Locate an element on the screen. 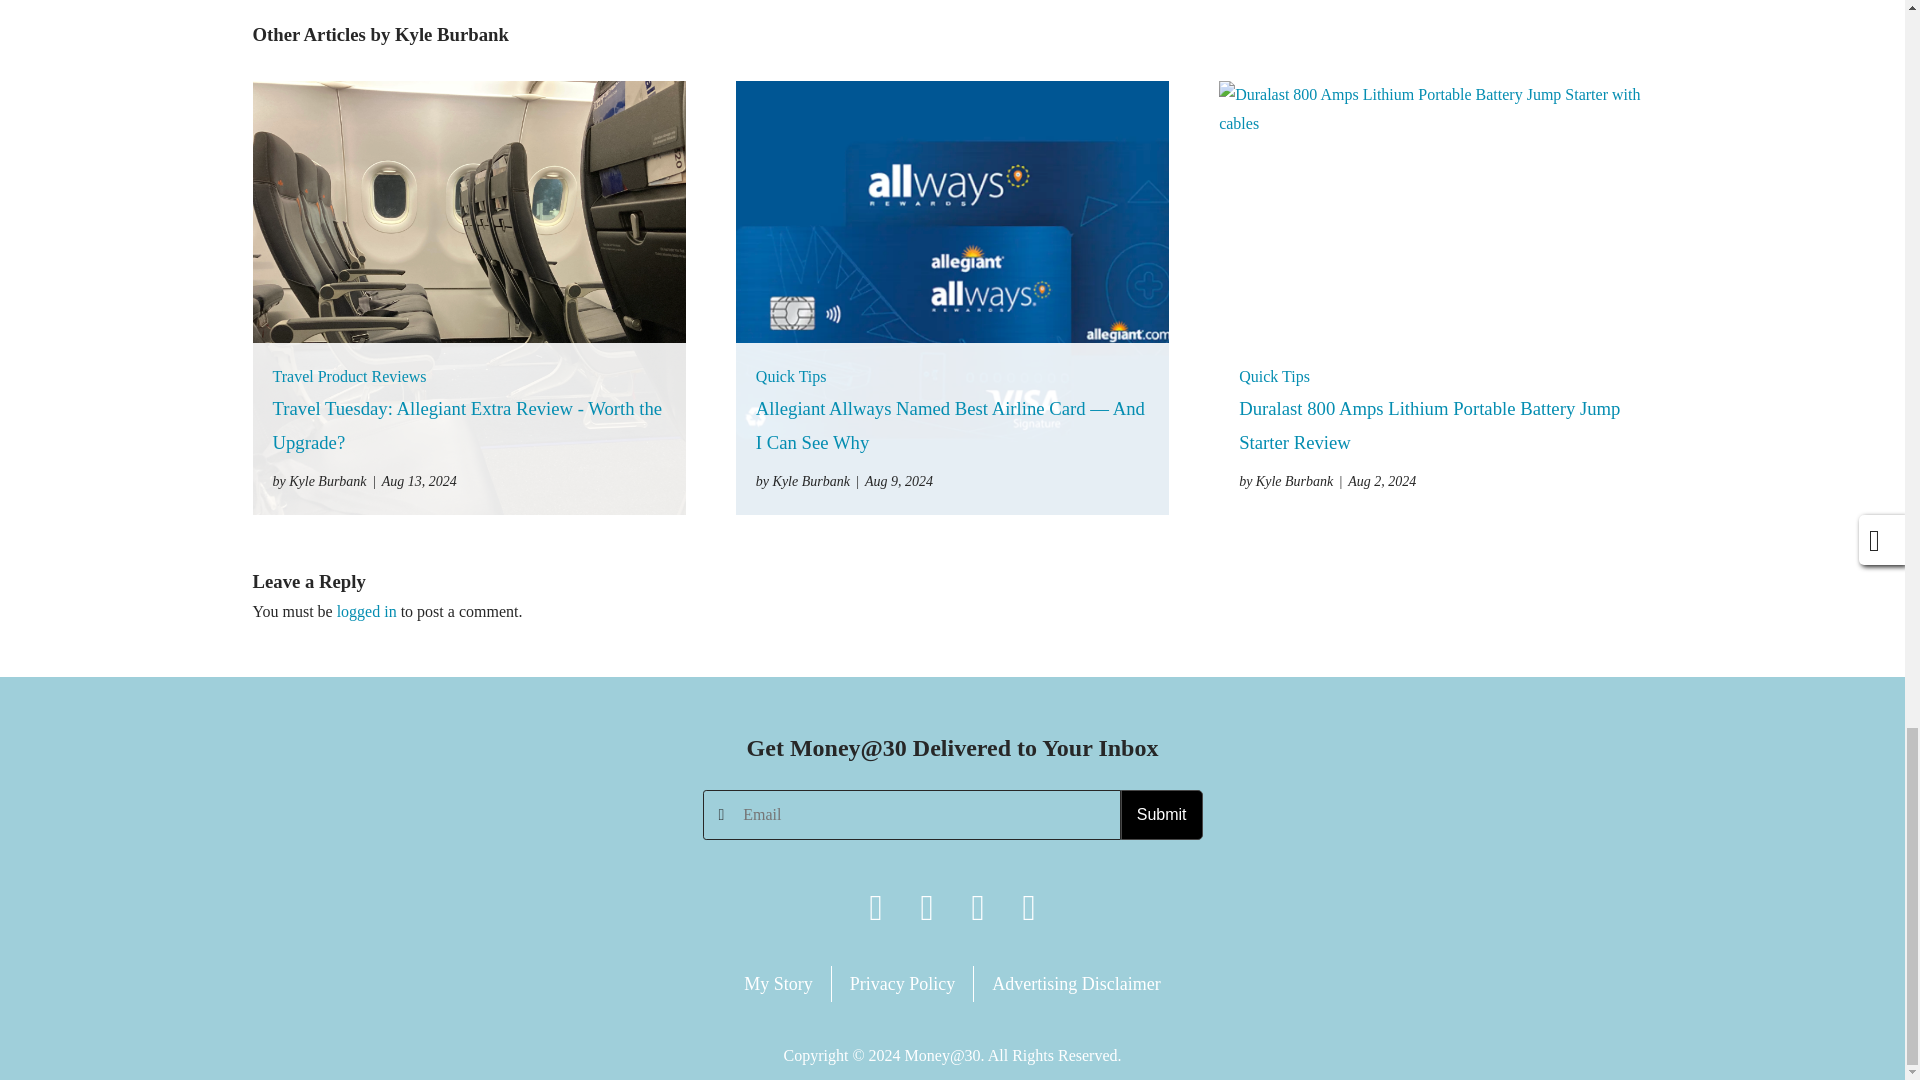  Quick Tips is located at coordinates (792, 376).